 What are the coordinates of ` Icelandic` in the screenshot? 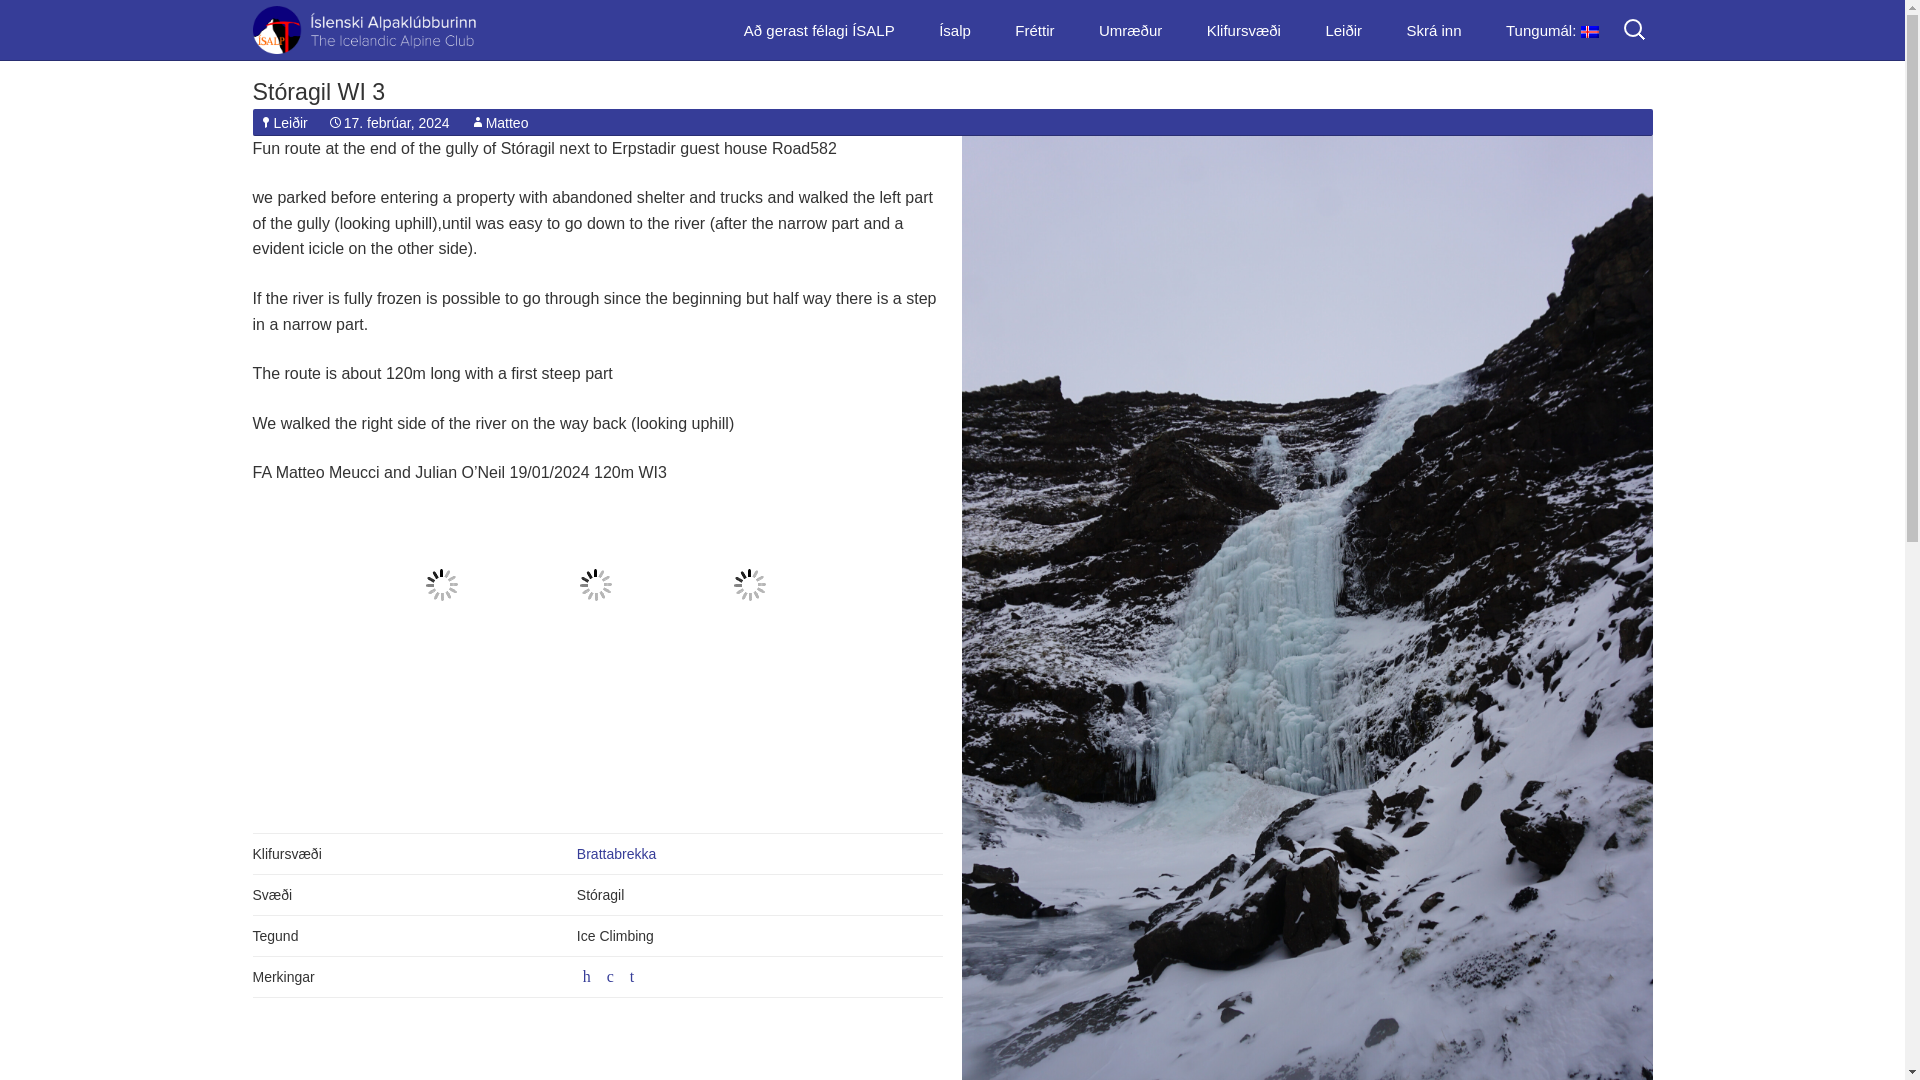 It's located at (1586, 85).